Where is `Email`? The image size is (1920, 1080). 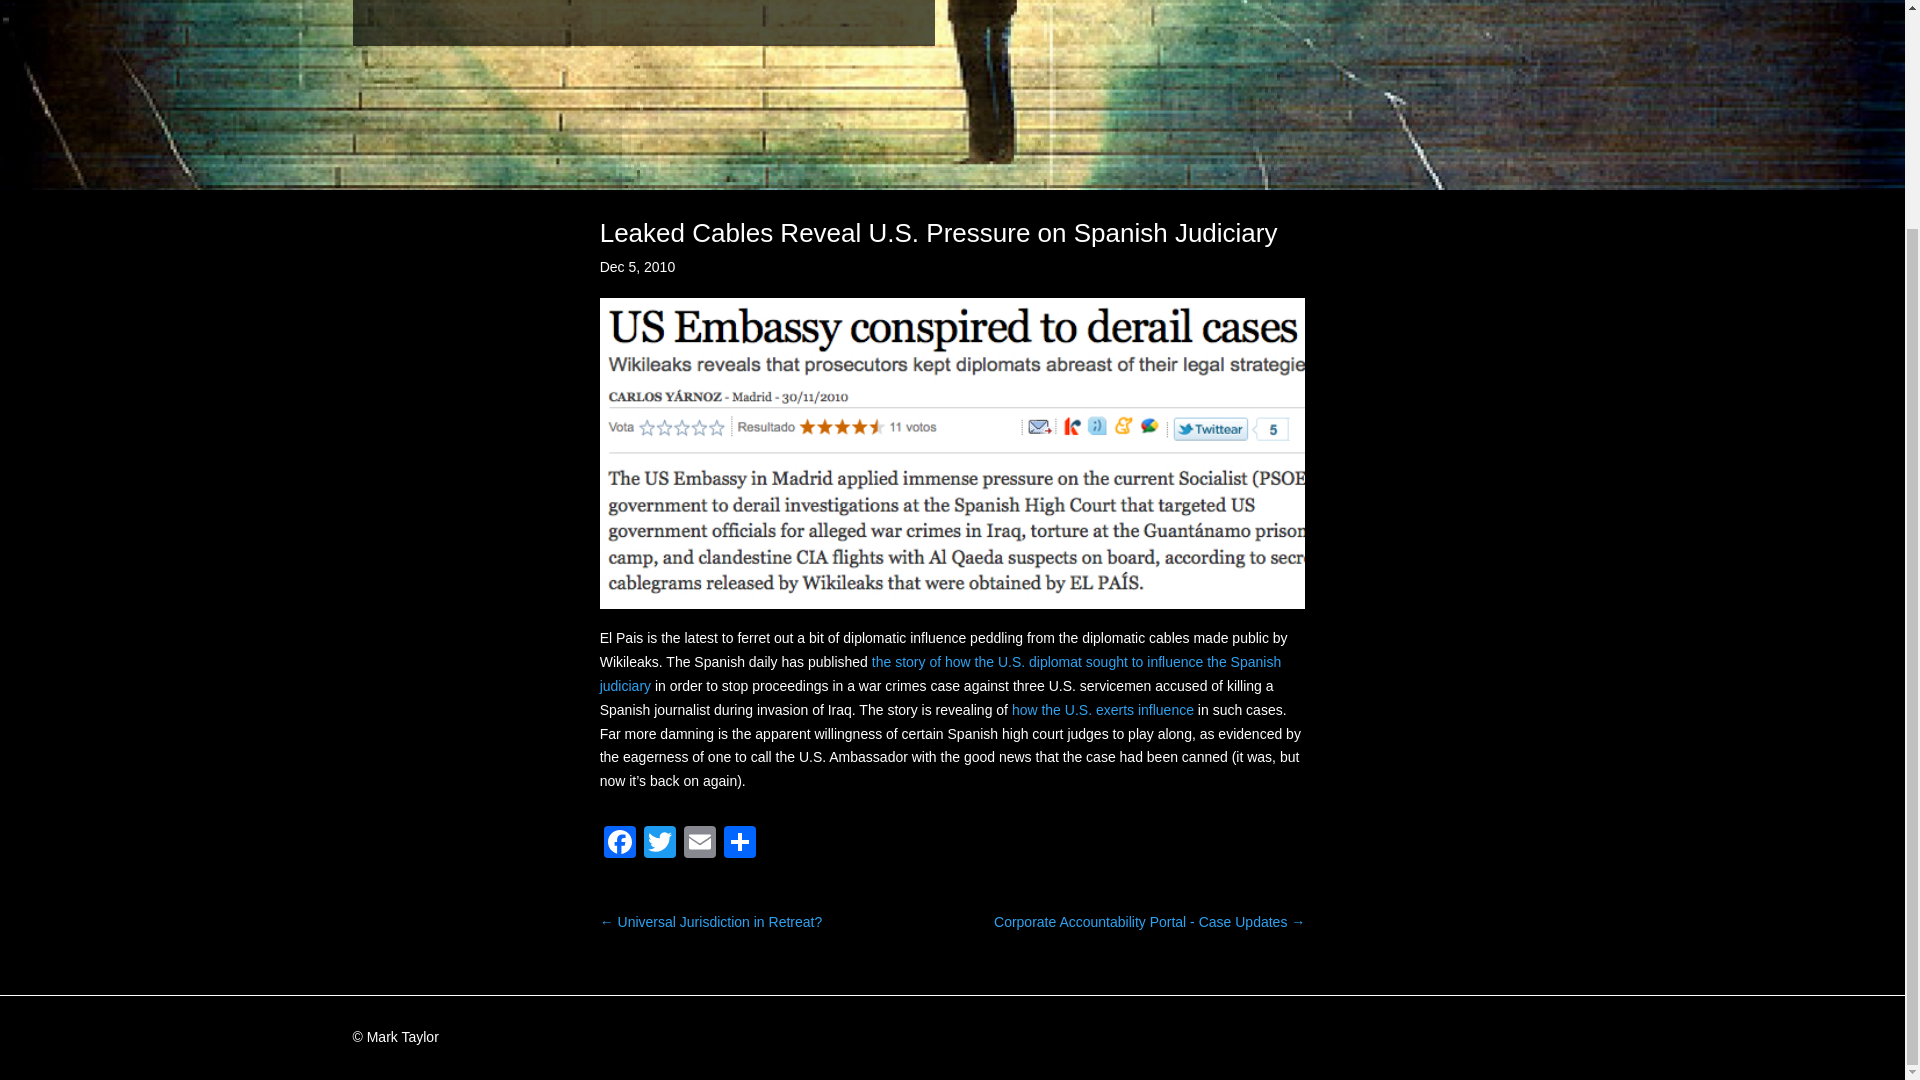 Email is located at coordinates (700, 844).